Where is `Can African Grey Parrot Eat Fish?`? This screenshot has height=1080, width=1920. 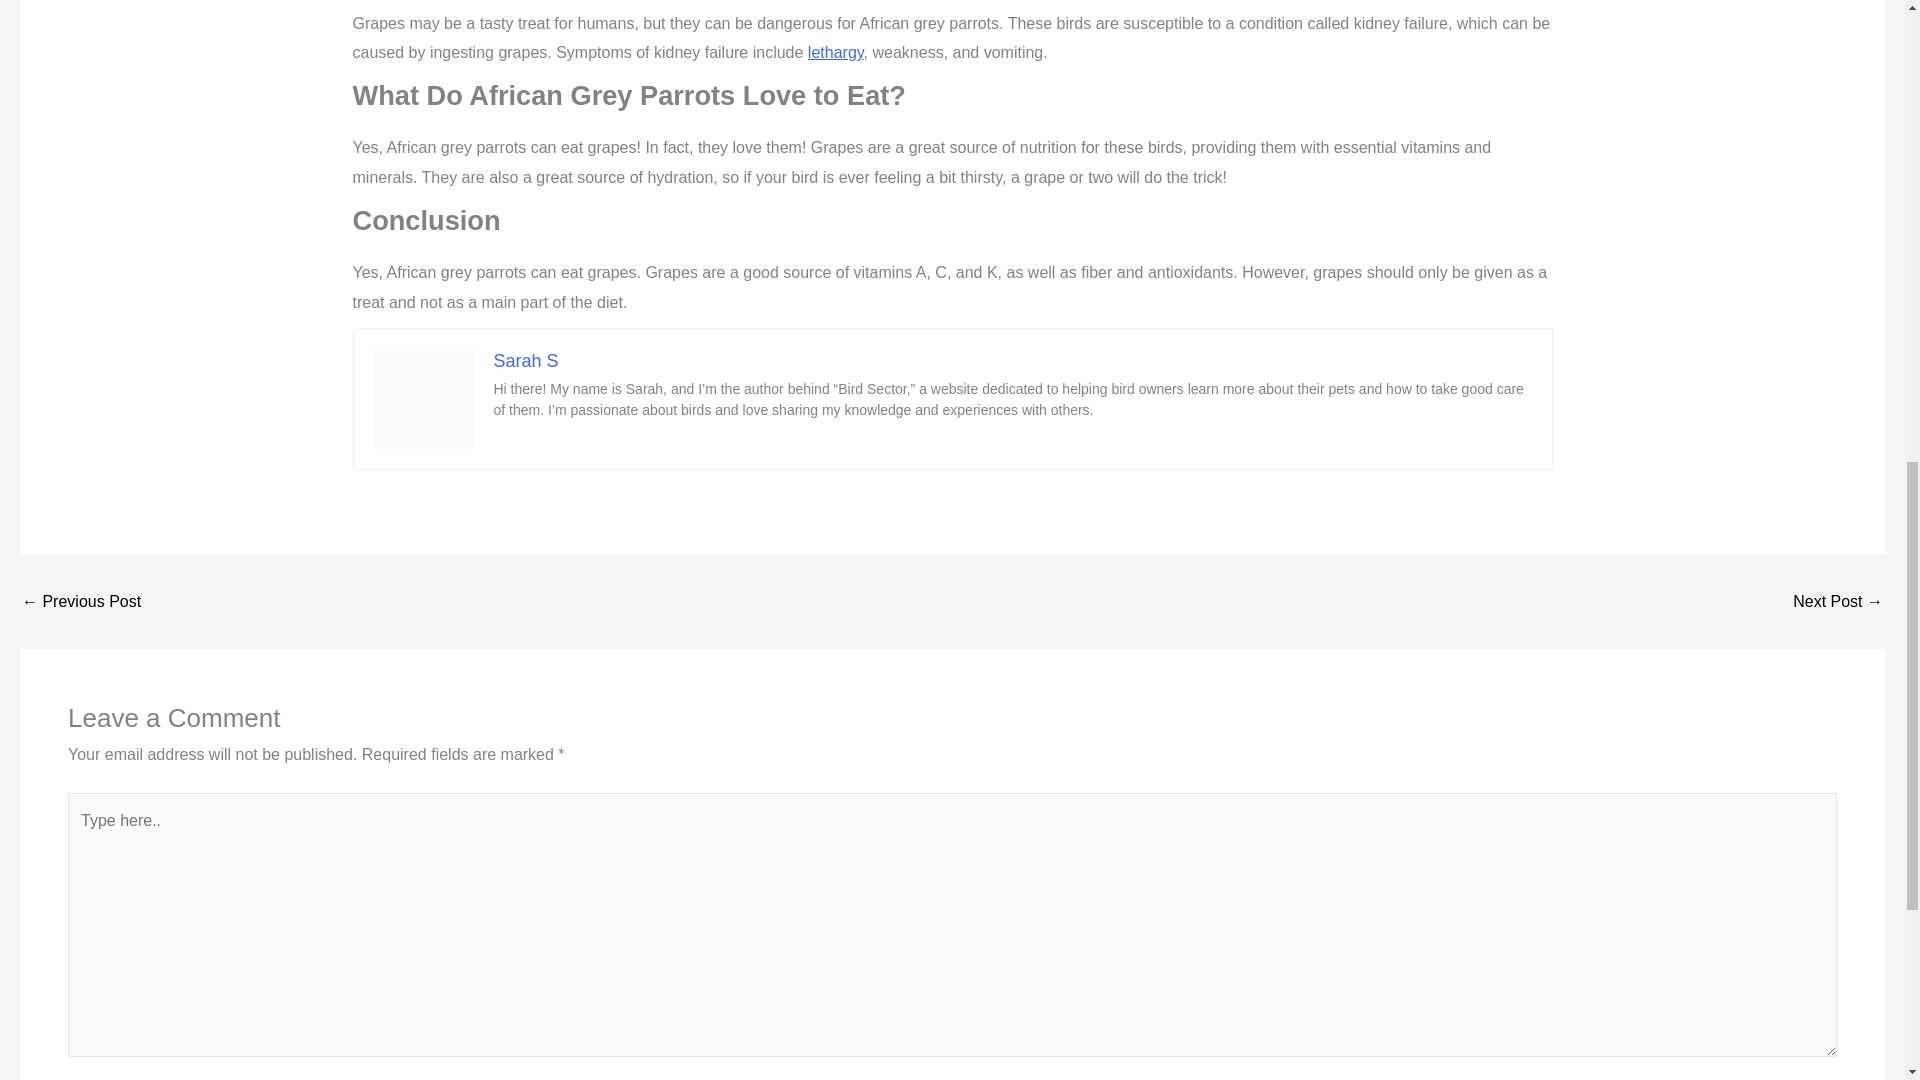
Can African Grey Parrot Eat Fish? is located at coordinates (80, 602).